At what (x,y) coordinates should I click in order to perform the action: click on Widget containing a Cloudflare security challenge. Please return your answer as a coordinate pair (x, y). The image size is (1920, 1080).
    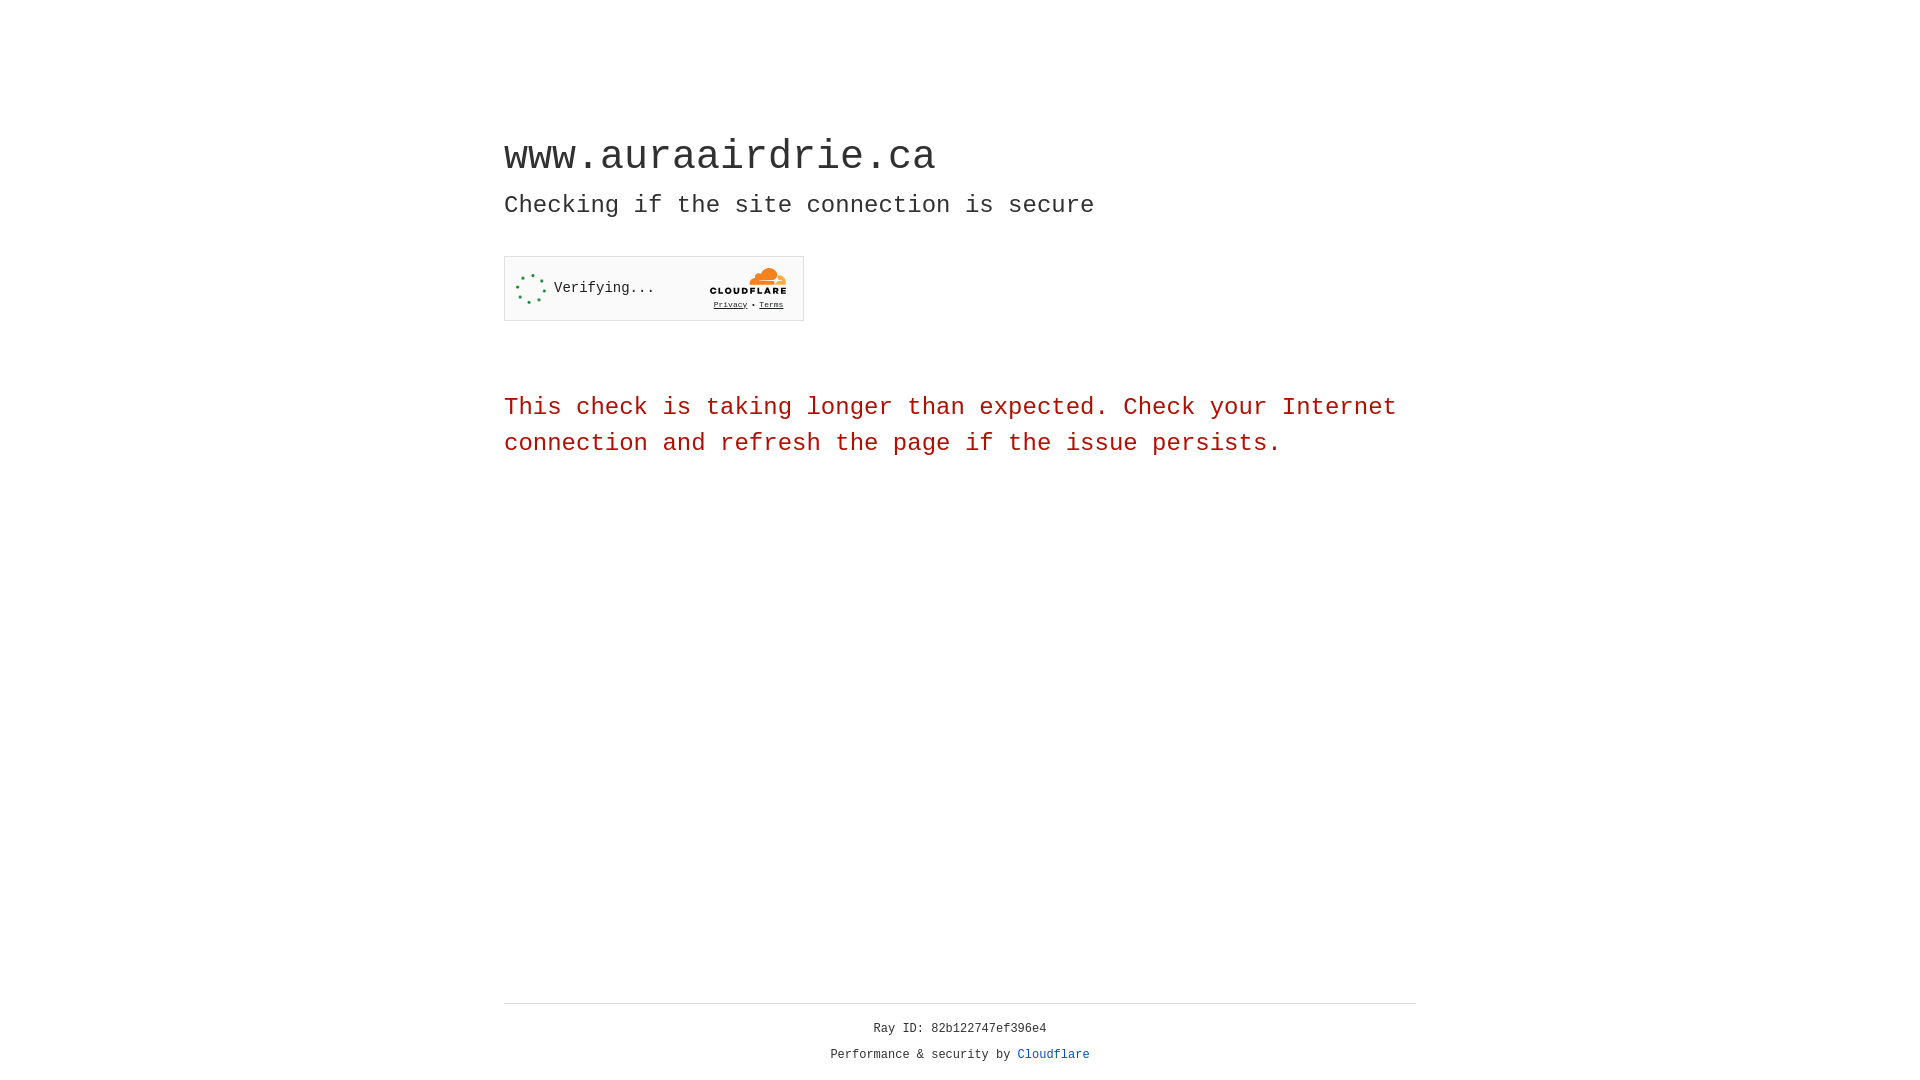
    Looking at the image, I should click on (654, 288).